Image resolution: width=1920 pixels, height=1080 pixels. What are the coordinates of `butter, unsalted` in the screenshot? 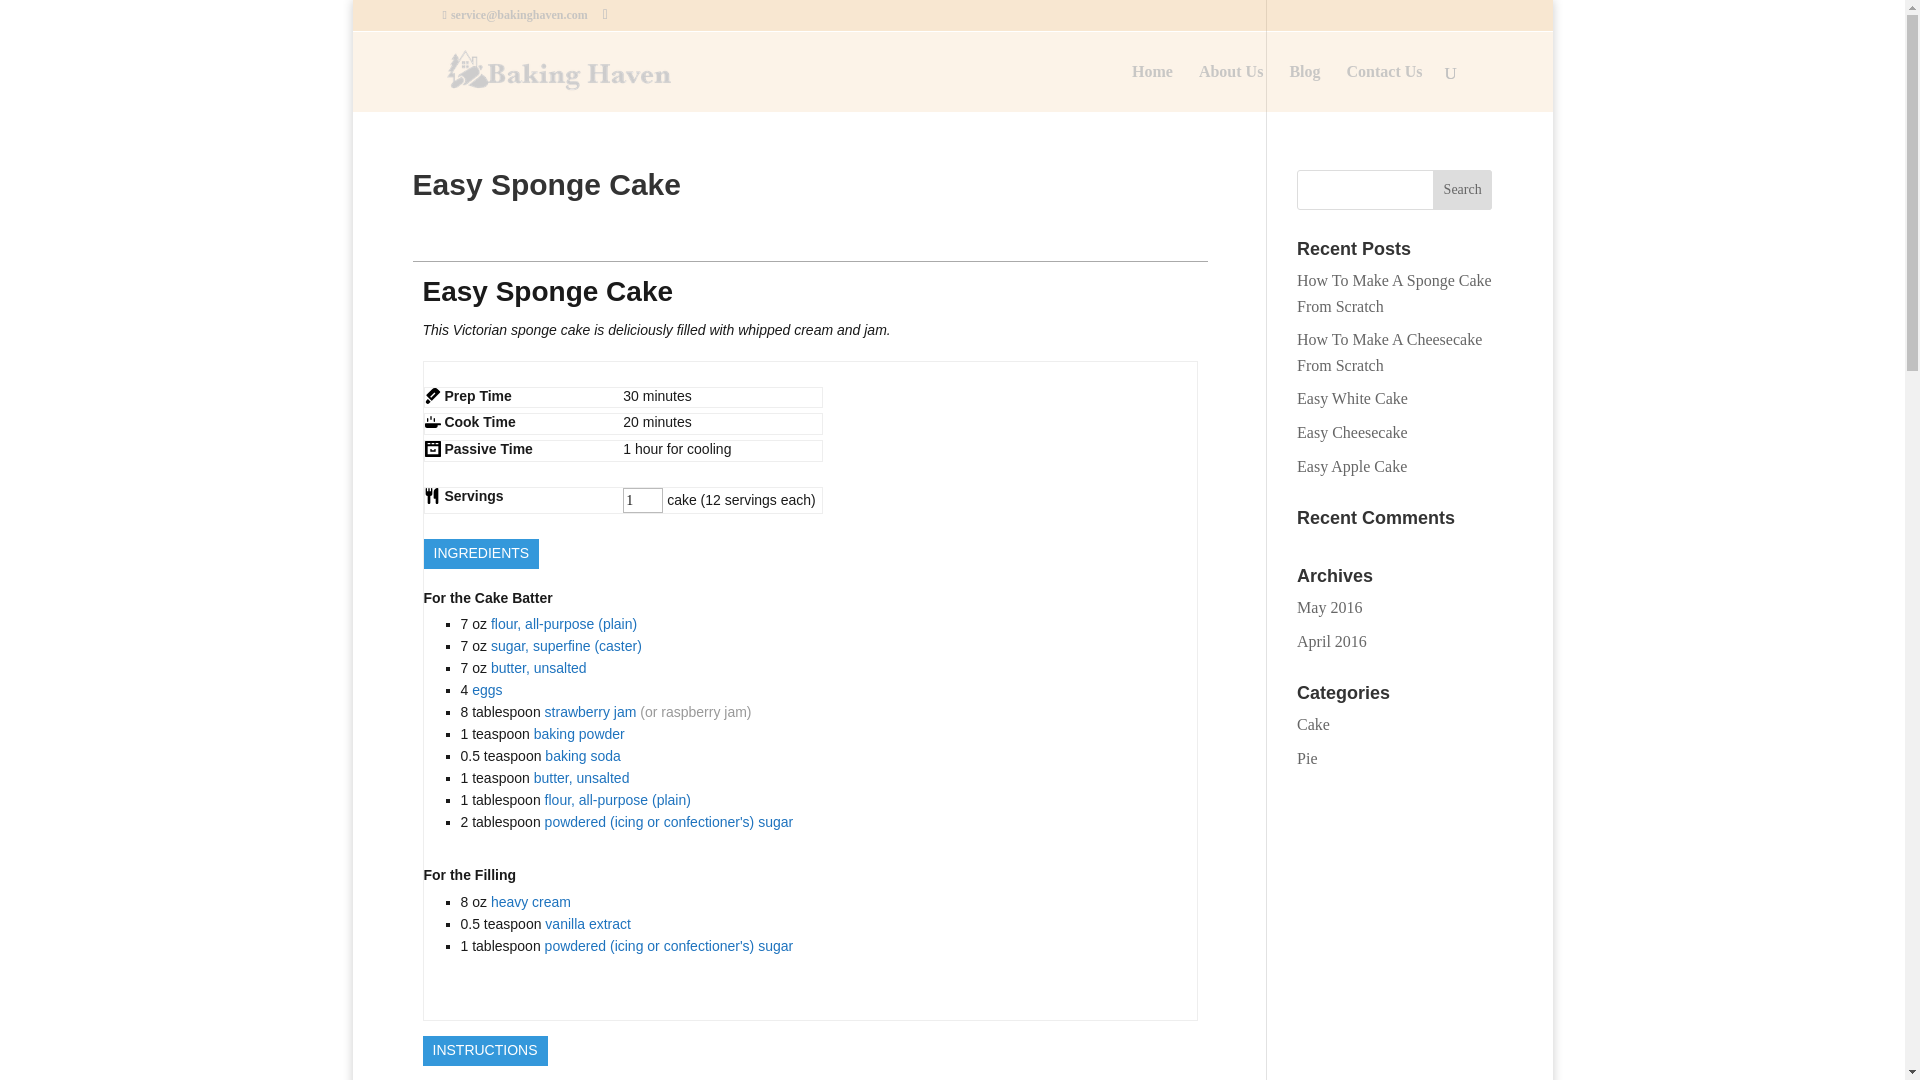 It's located at (581, 778).